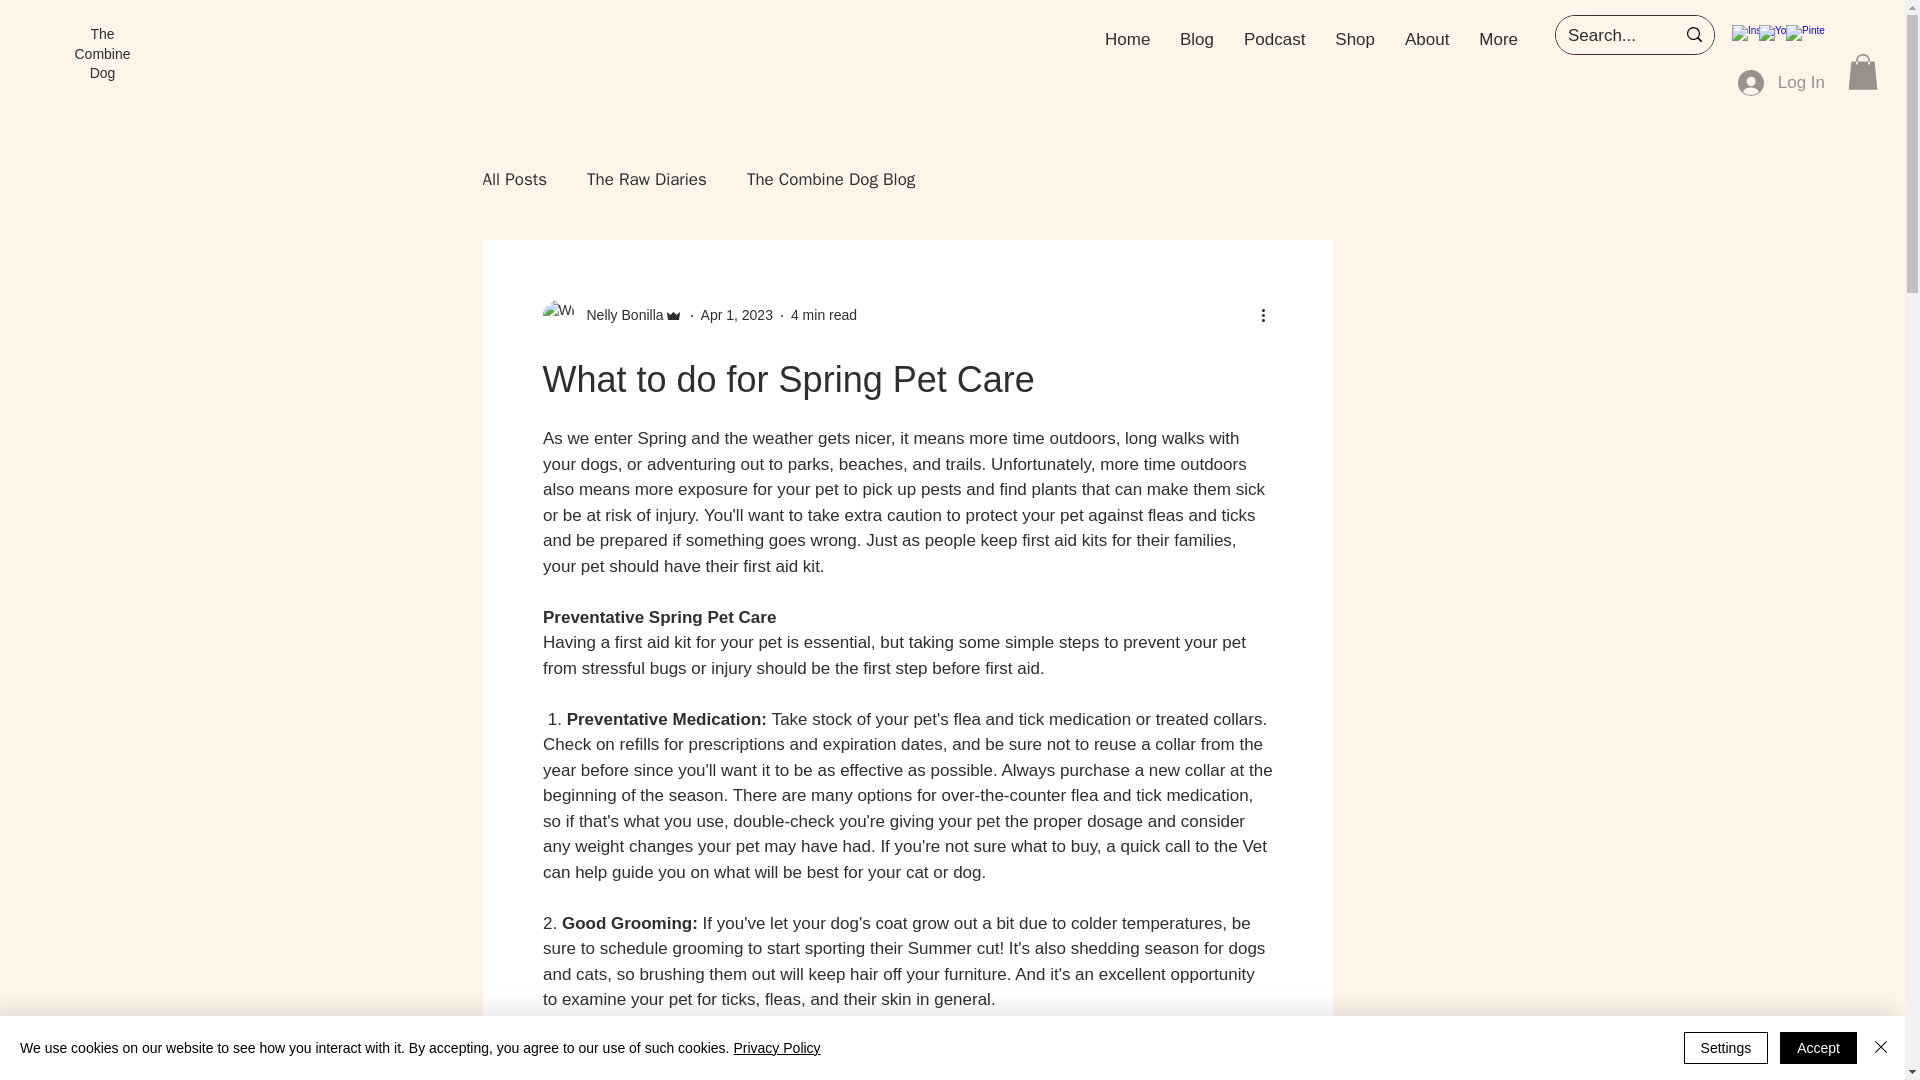 Image resolution: width=1920 pixels, height=1080 pixels. What do you see at coordinates (824, 314) in the screenshot?
I see `4 min read` at bounding box center [824, 314].